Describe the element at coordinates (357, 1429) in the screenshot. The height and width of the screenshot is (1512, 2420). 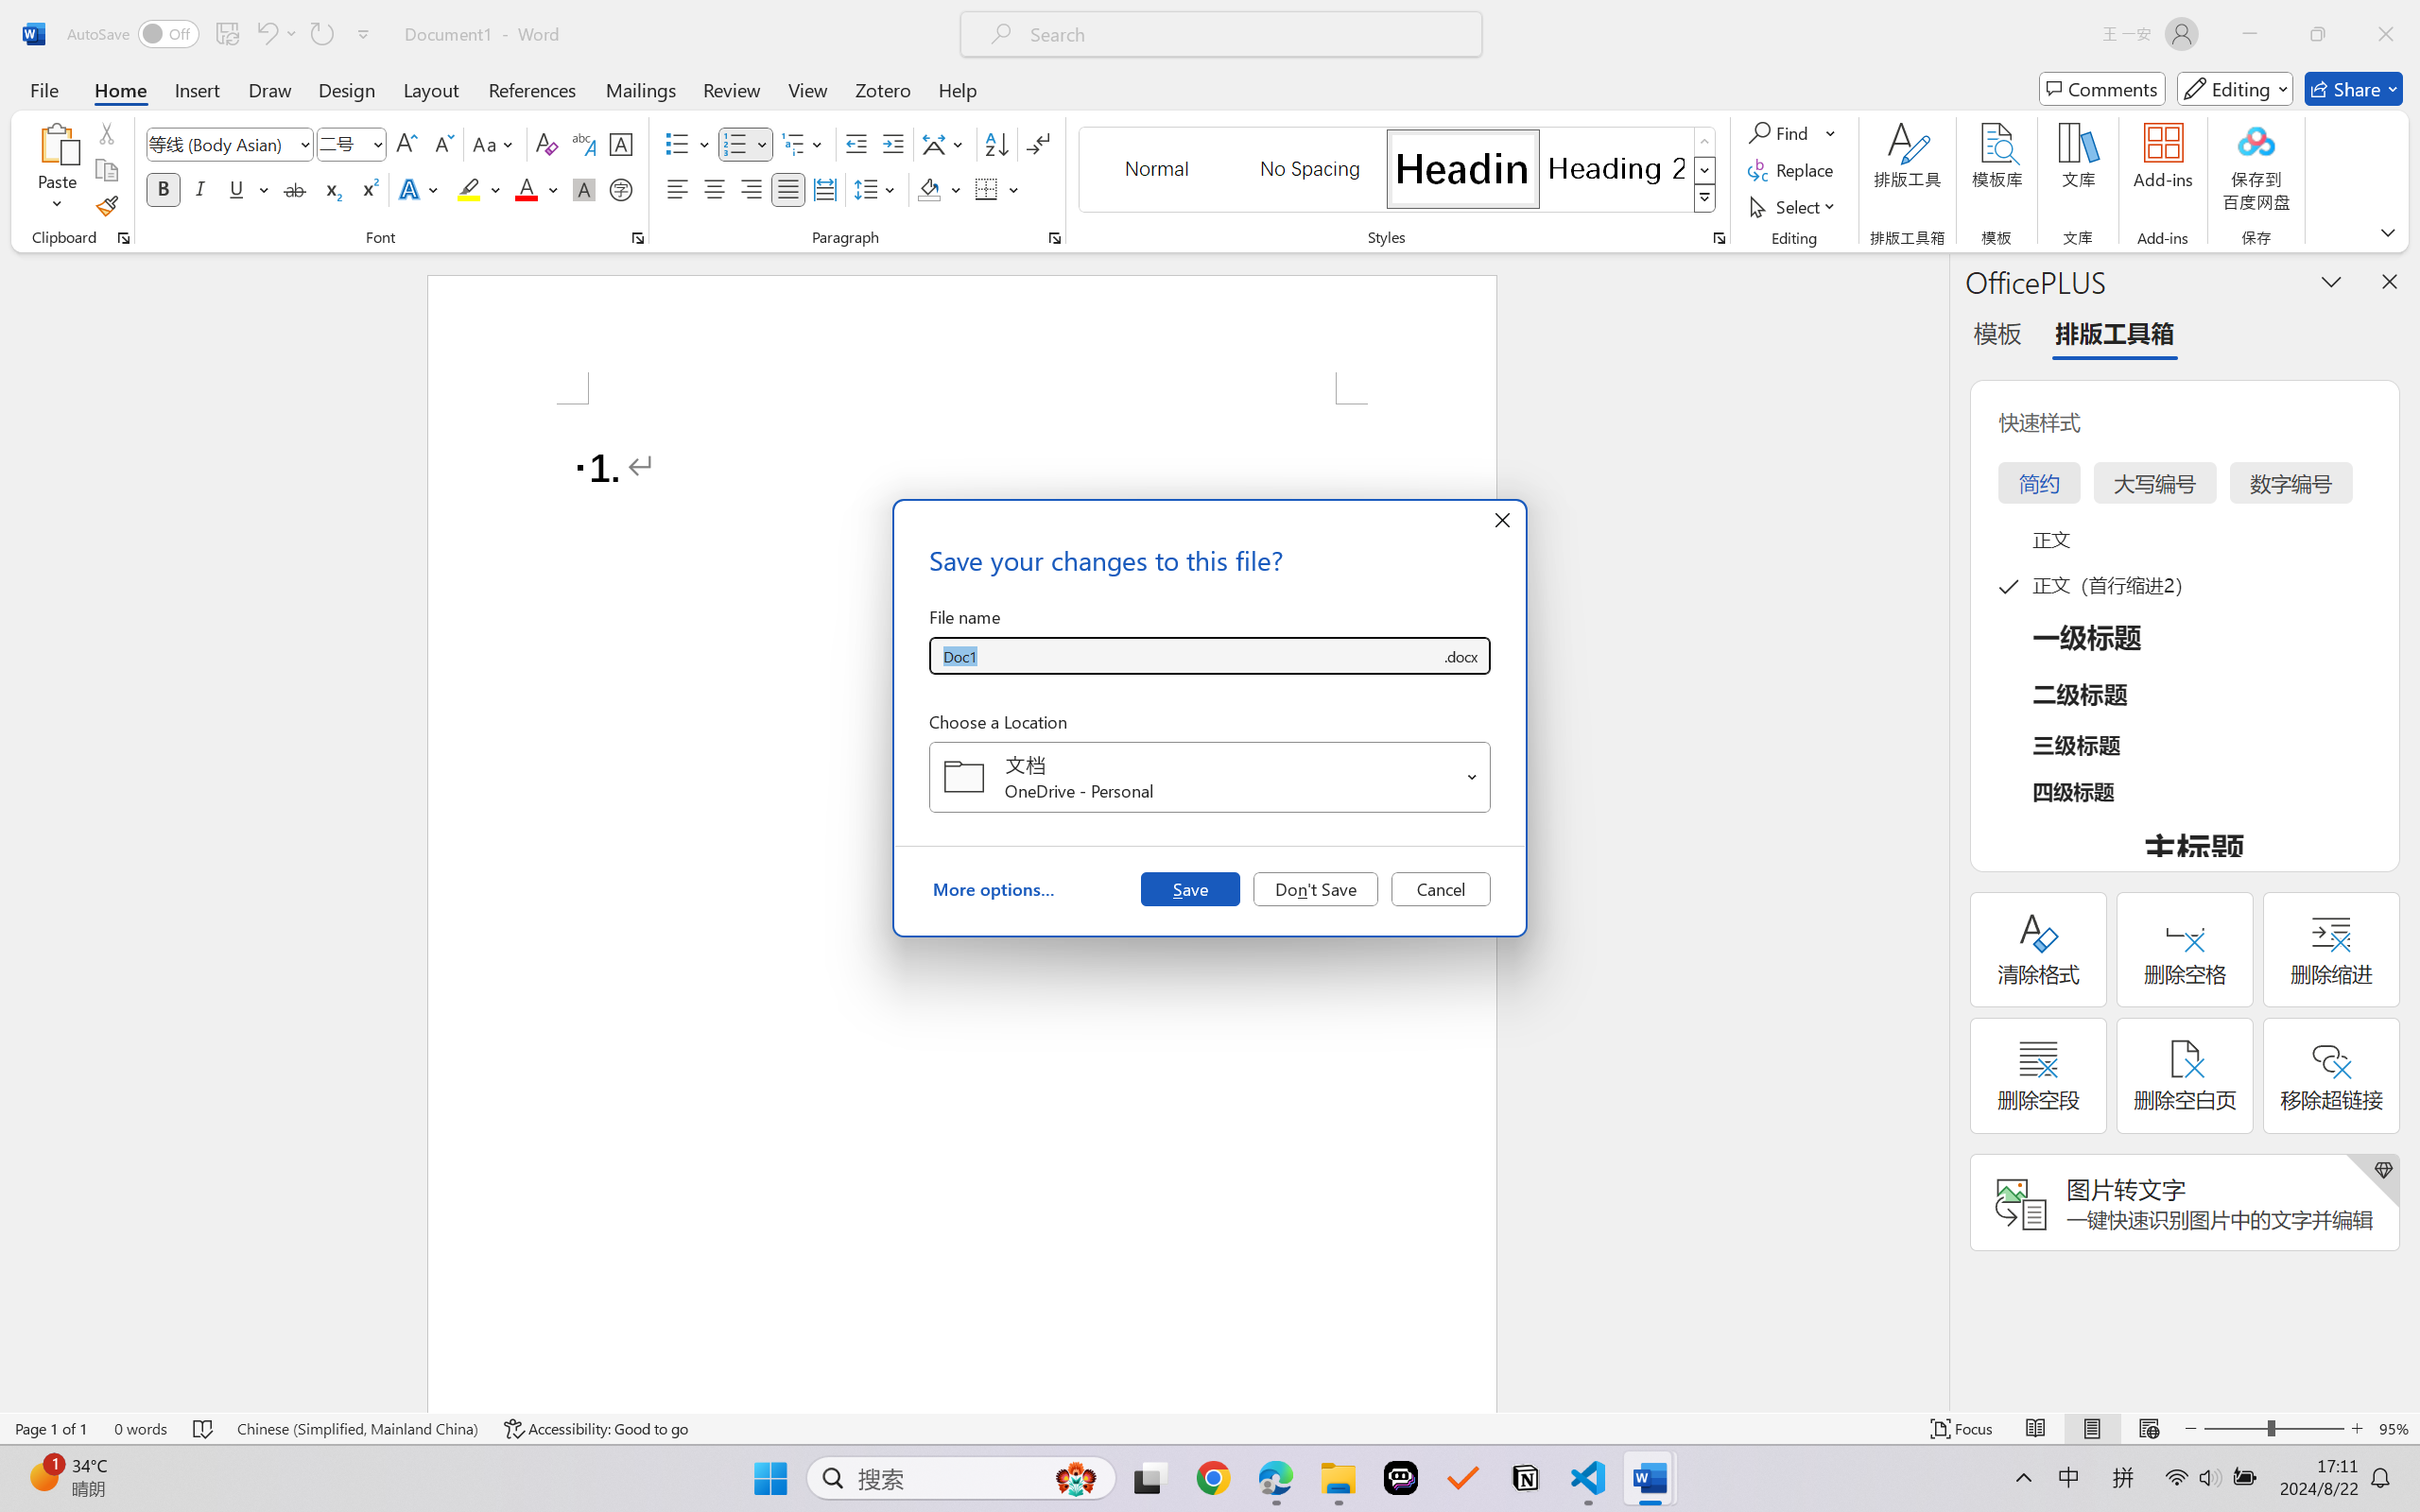
I see `Language Chinese (Simplified, Mainland China)` at that location.